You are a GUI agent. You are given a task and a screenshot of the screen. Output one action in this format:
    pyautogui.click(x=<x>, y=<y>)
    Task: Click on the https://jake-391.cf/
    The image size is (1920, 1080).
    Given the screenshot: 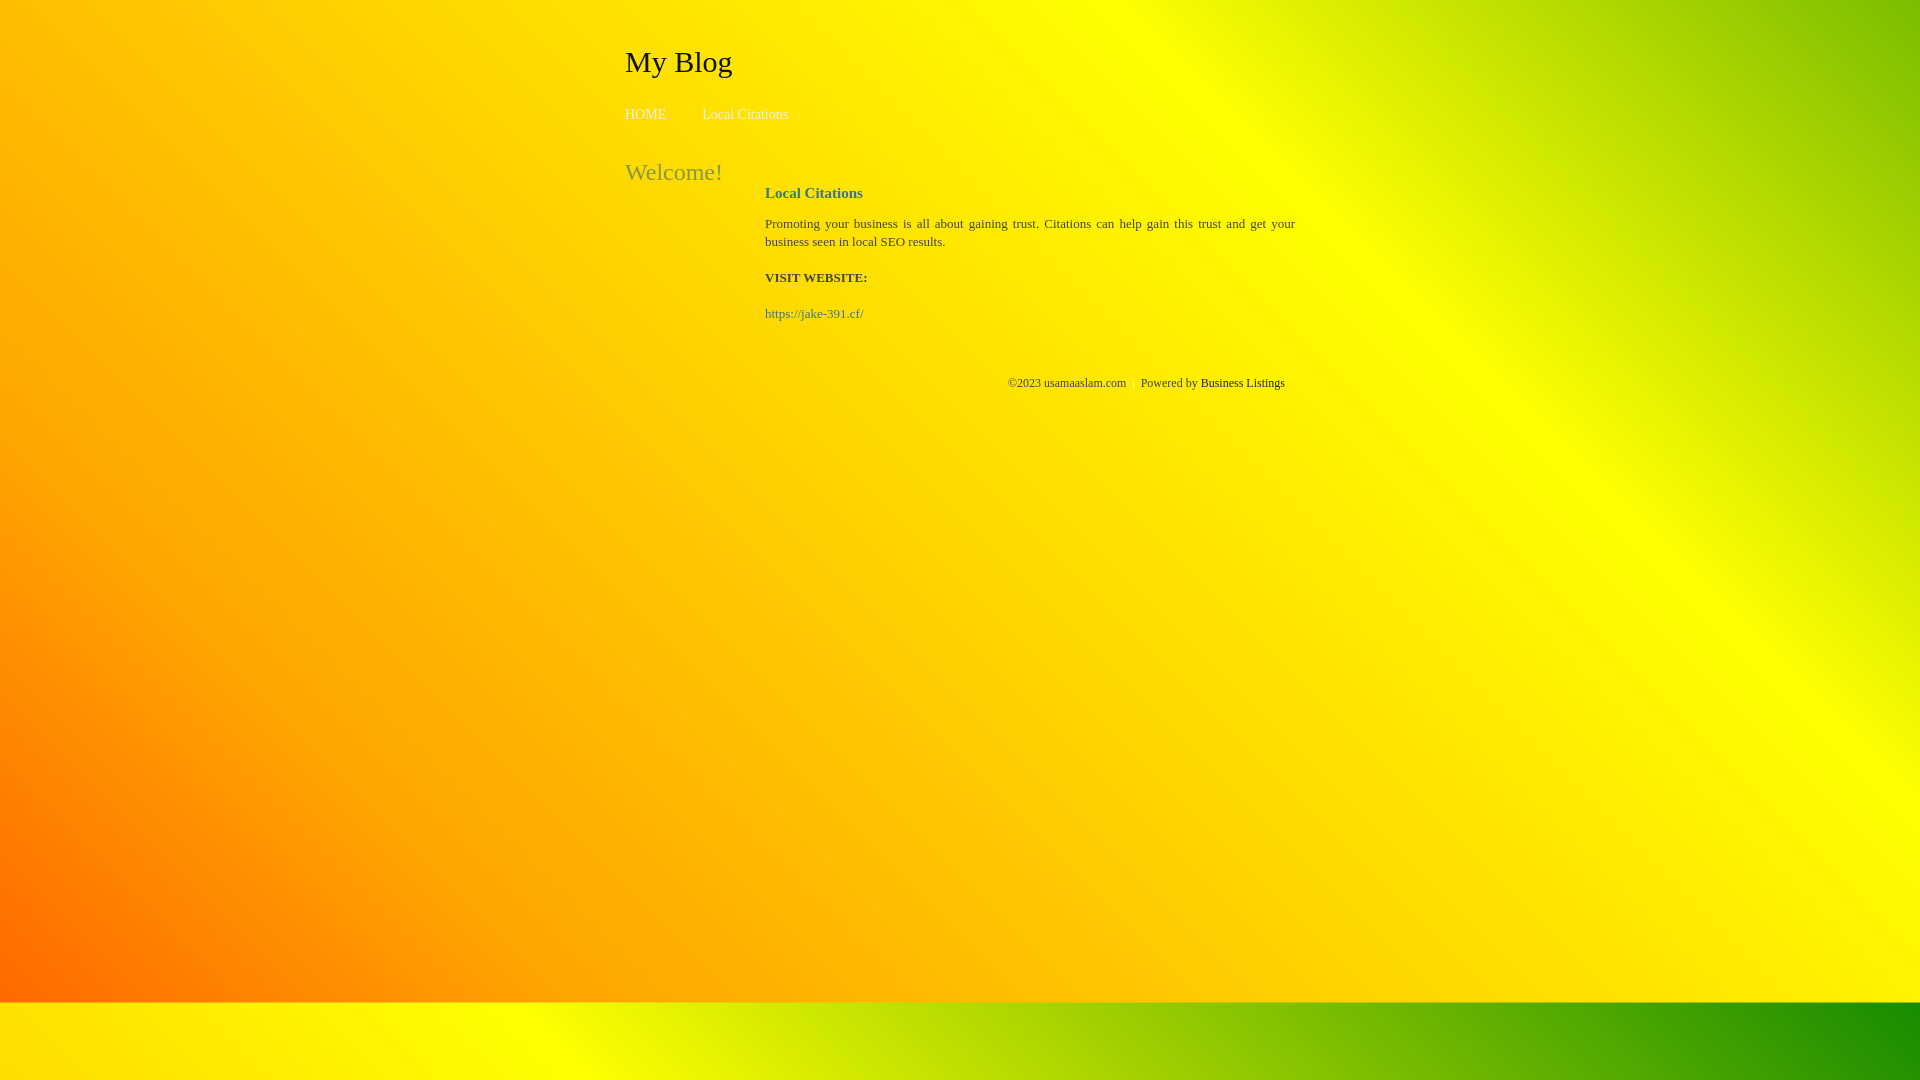 What is the action you would take?
    pyautogui.click(x=814, y=314)
    